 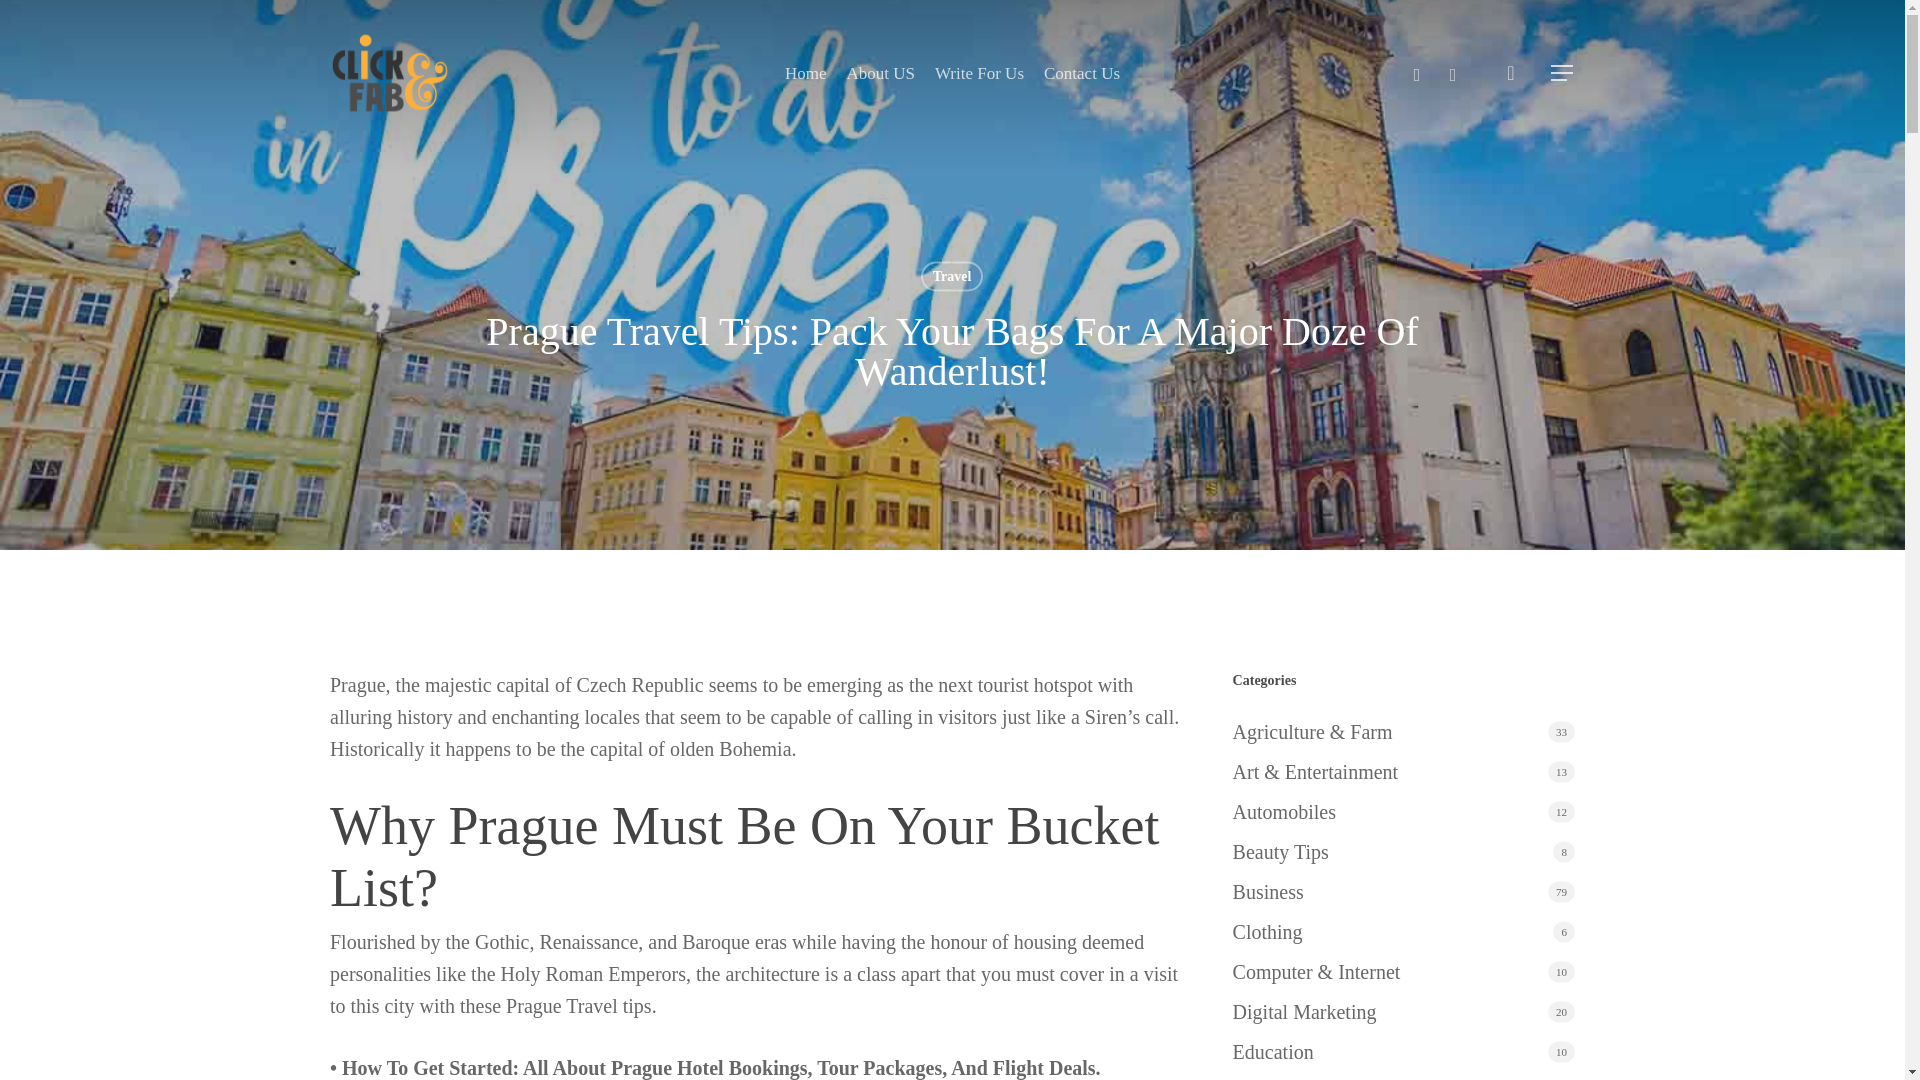 I want to click on About US, so click(x=880, y=72).